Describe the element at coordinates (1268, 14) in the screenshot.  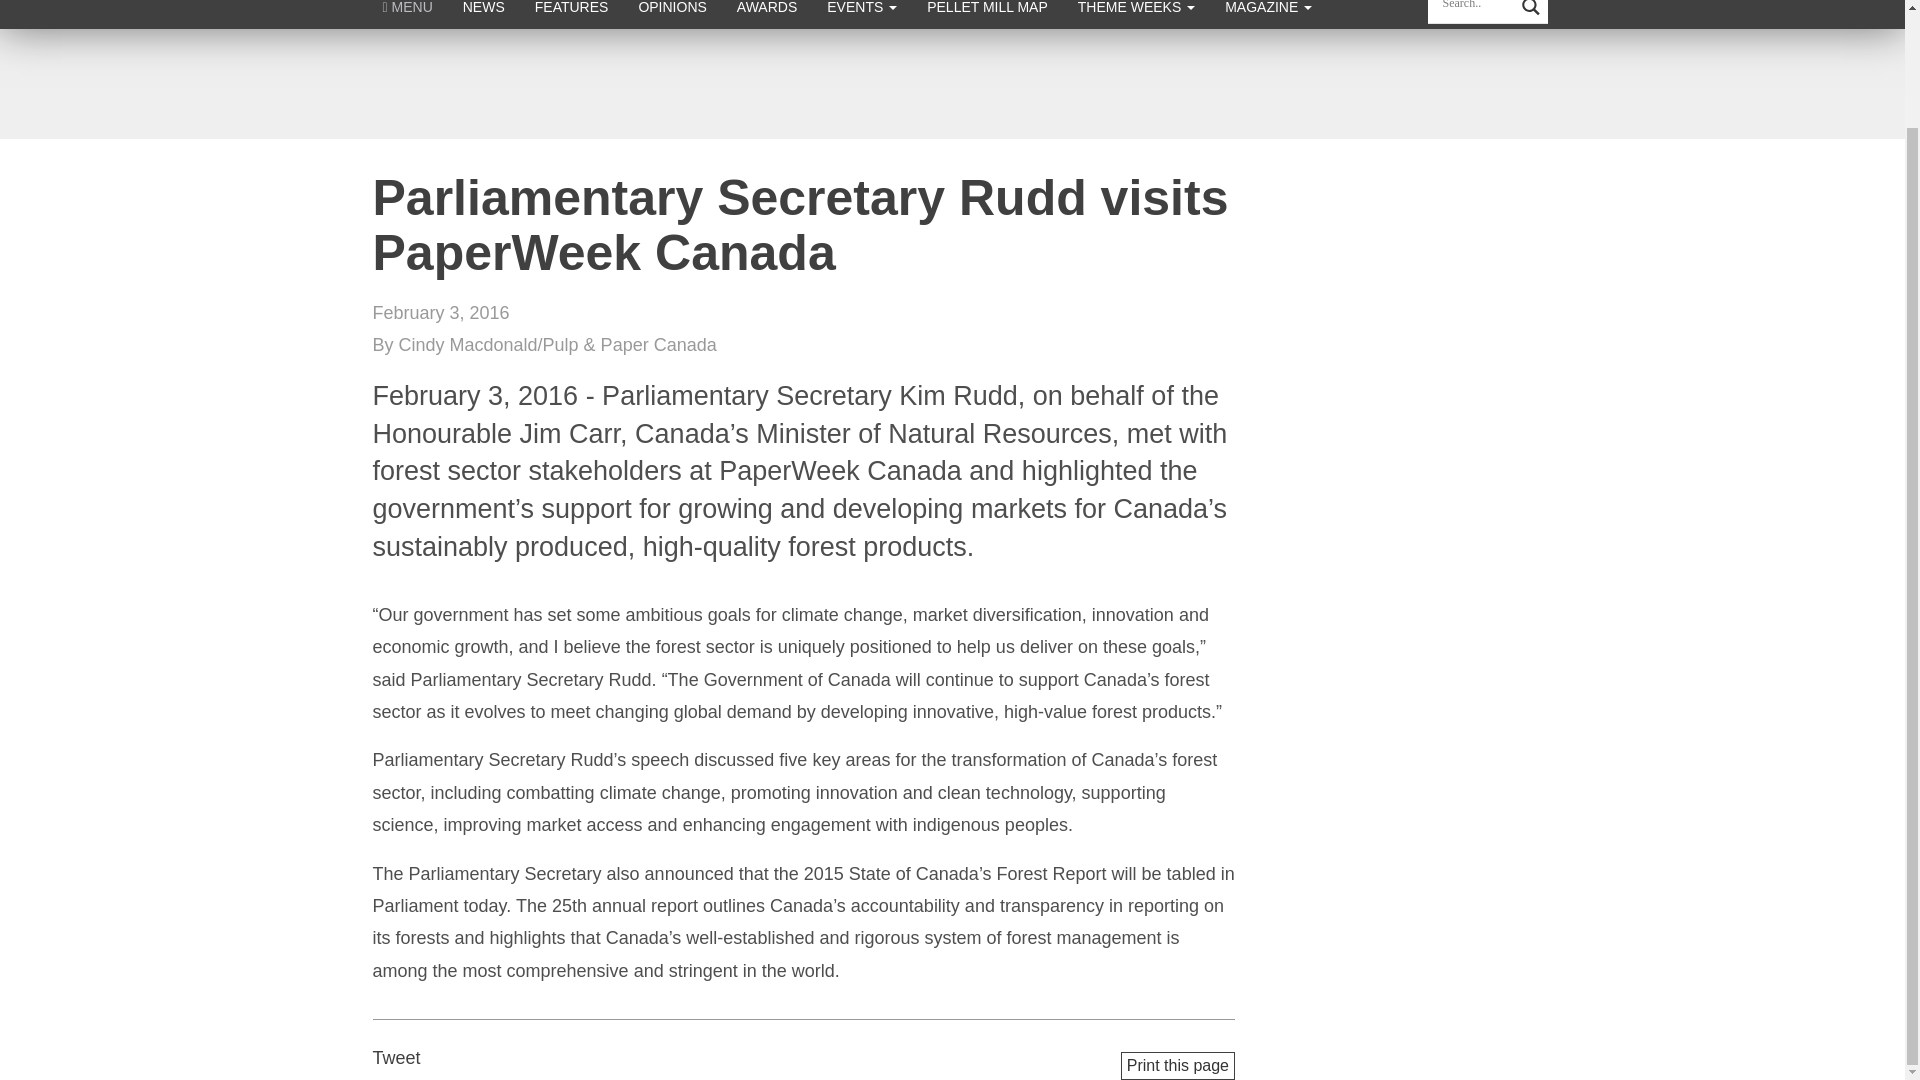
I see `MAGAZINE` at that location.